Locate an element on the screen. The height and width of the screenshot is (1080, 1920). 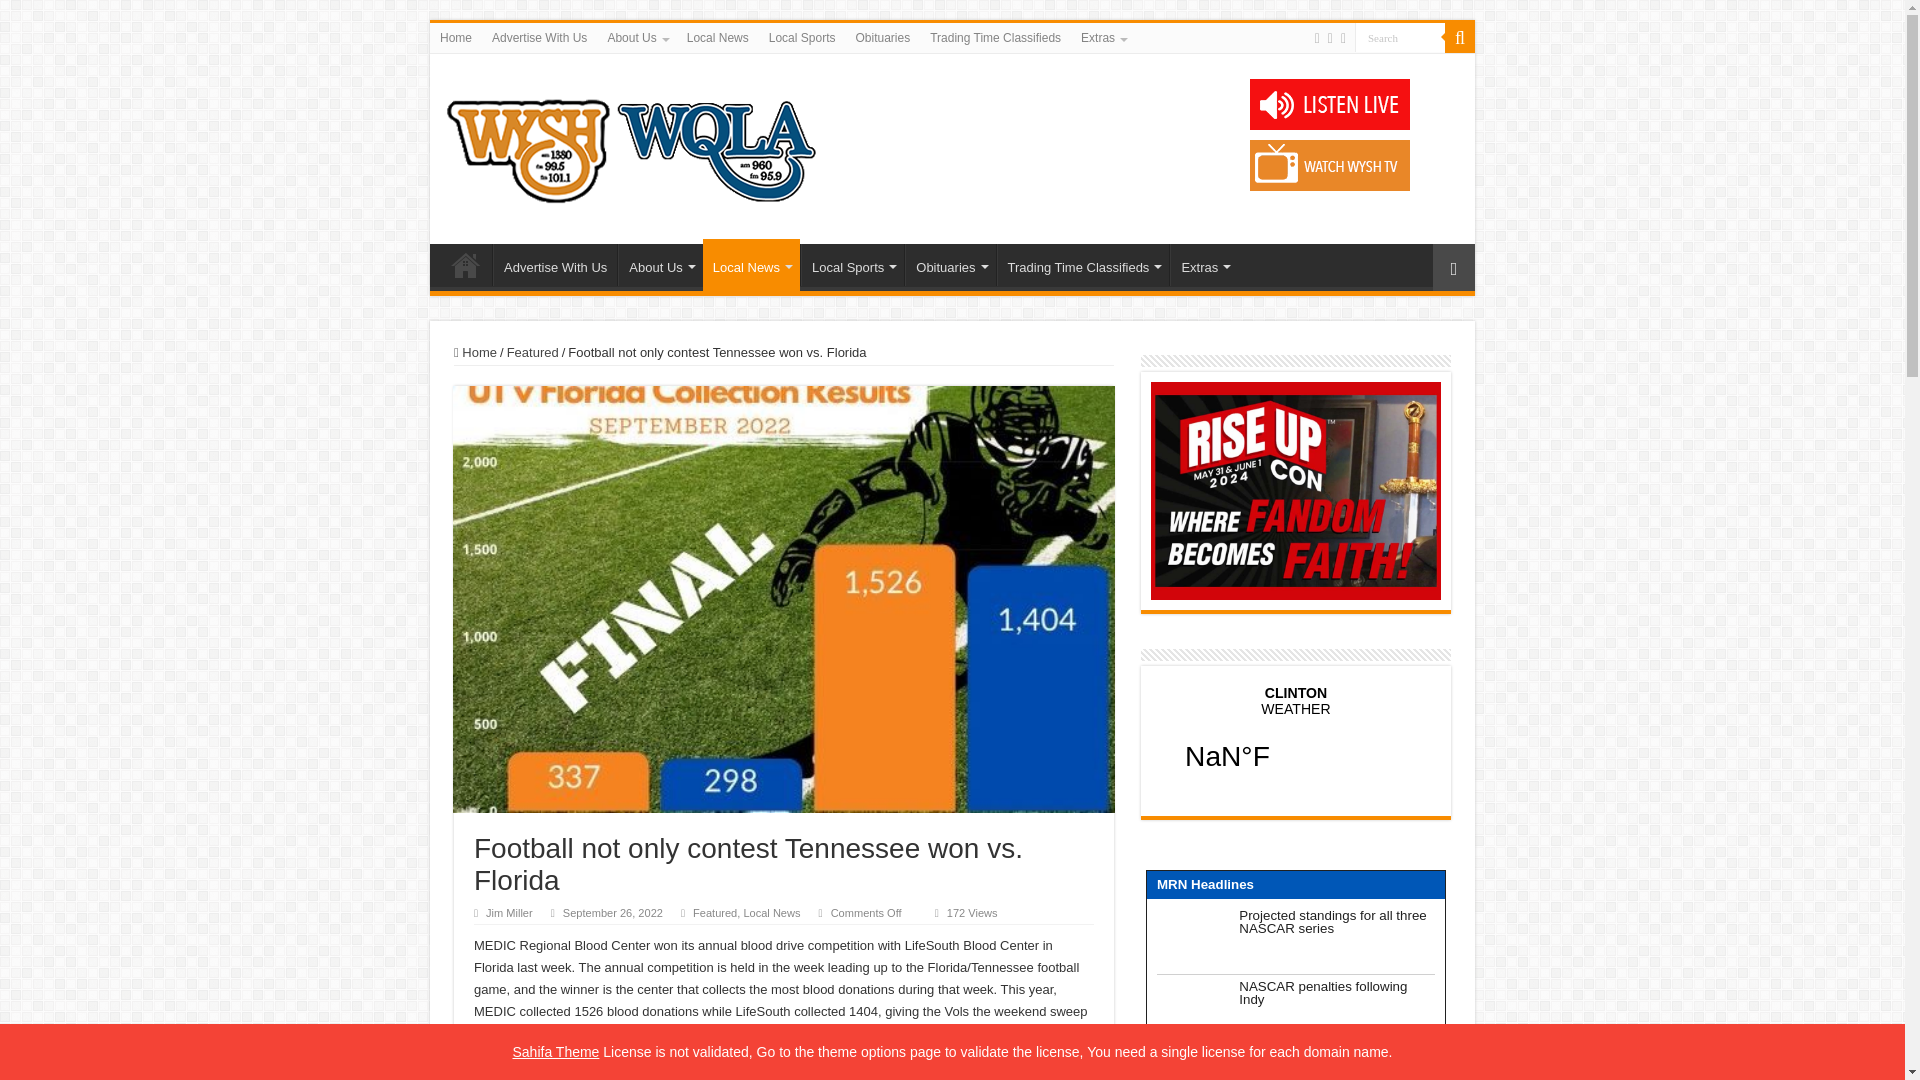
Projected standings for all three NASCAR series is located at coordinates (1336, 938).